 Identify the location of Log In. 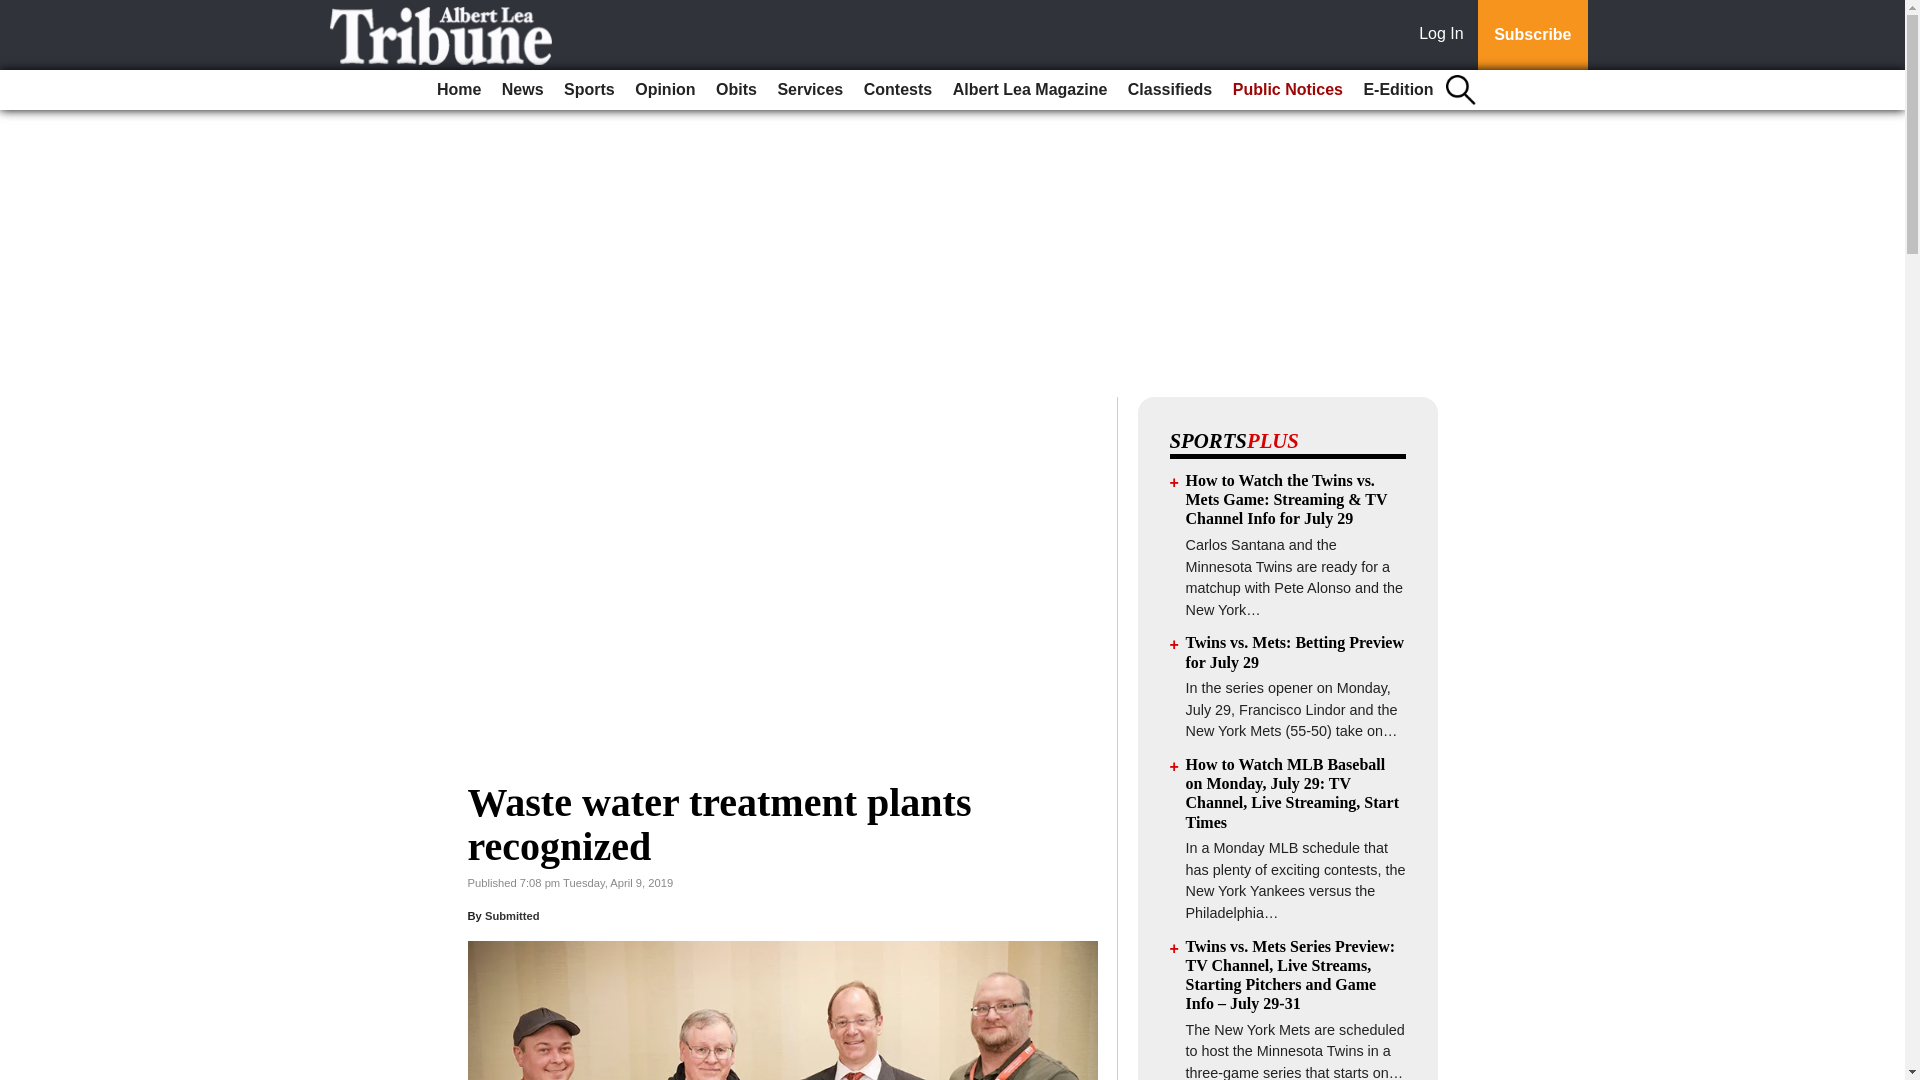
(1445, 35).